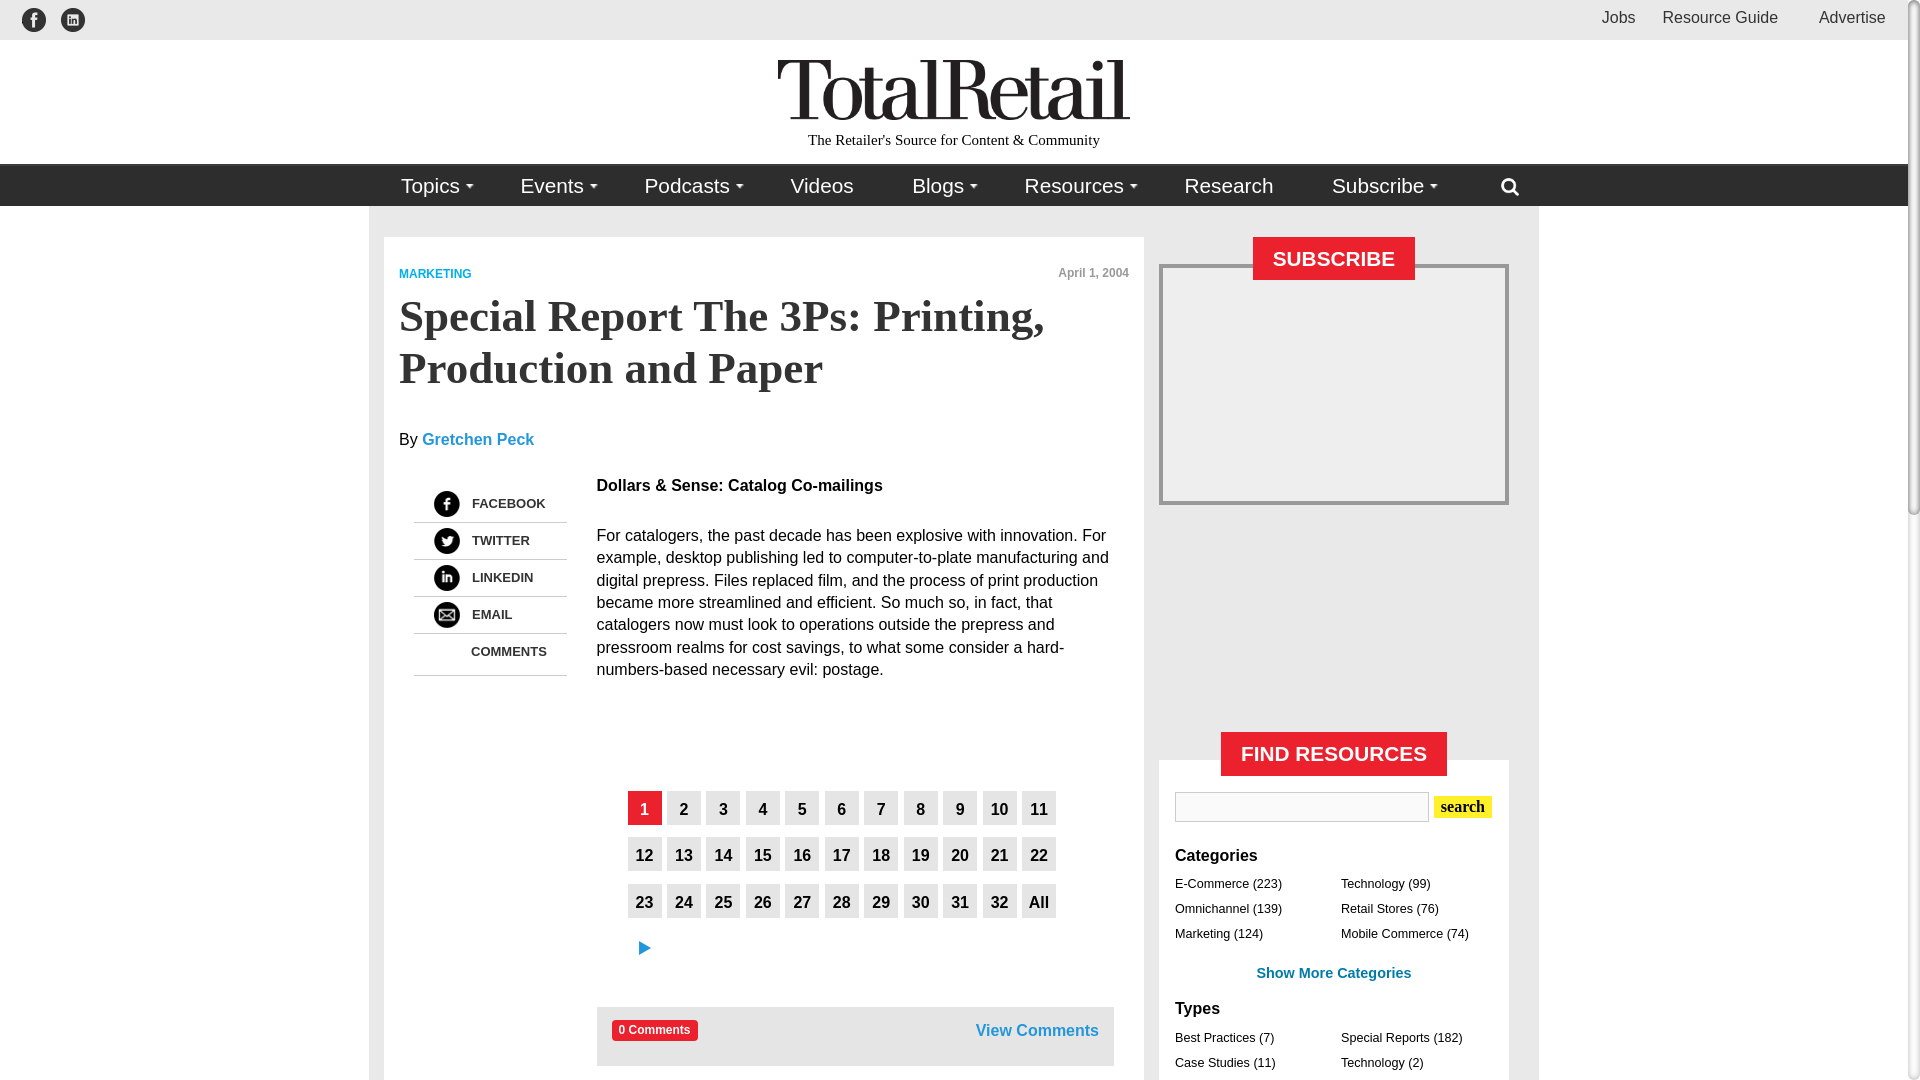 The height and width of the screenshot is (1080, 1920). I want to click on search, so click(1462, 806).